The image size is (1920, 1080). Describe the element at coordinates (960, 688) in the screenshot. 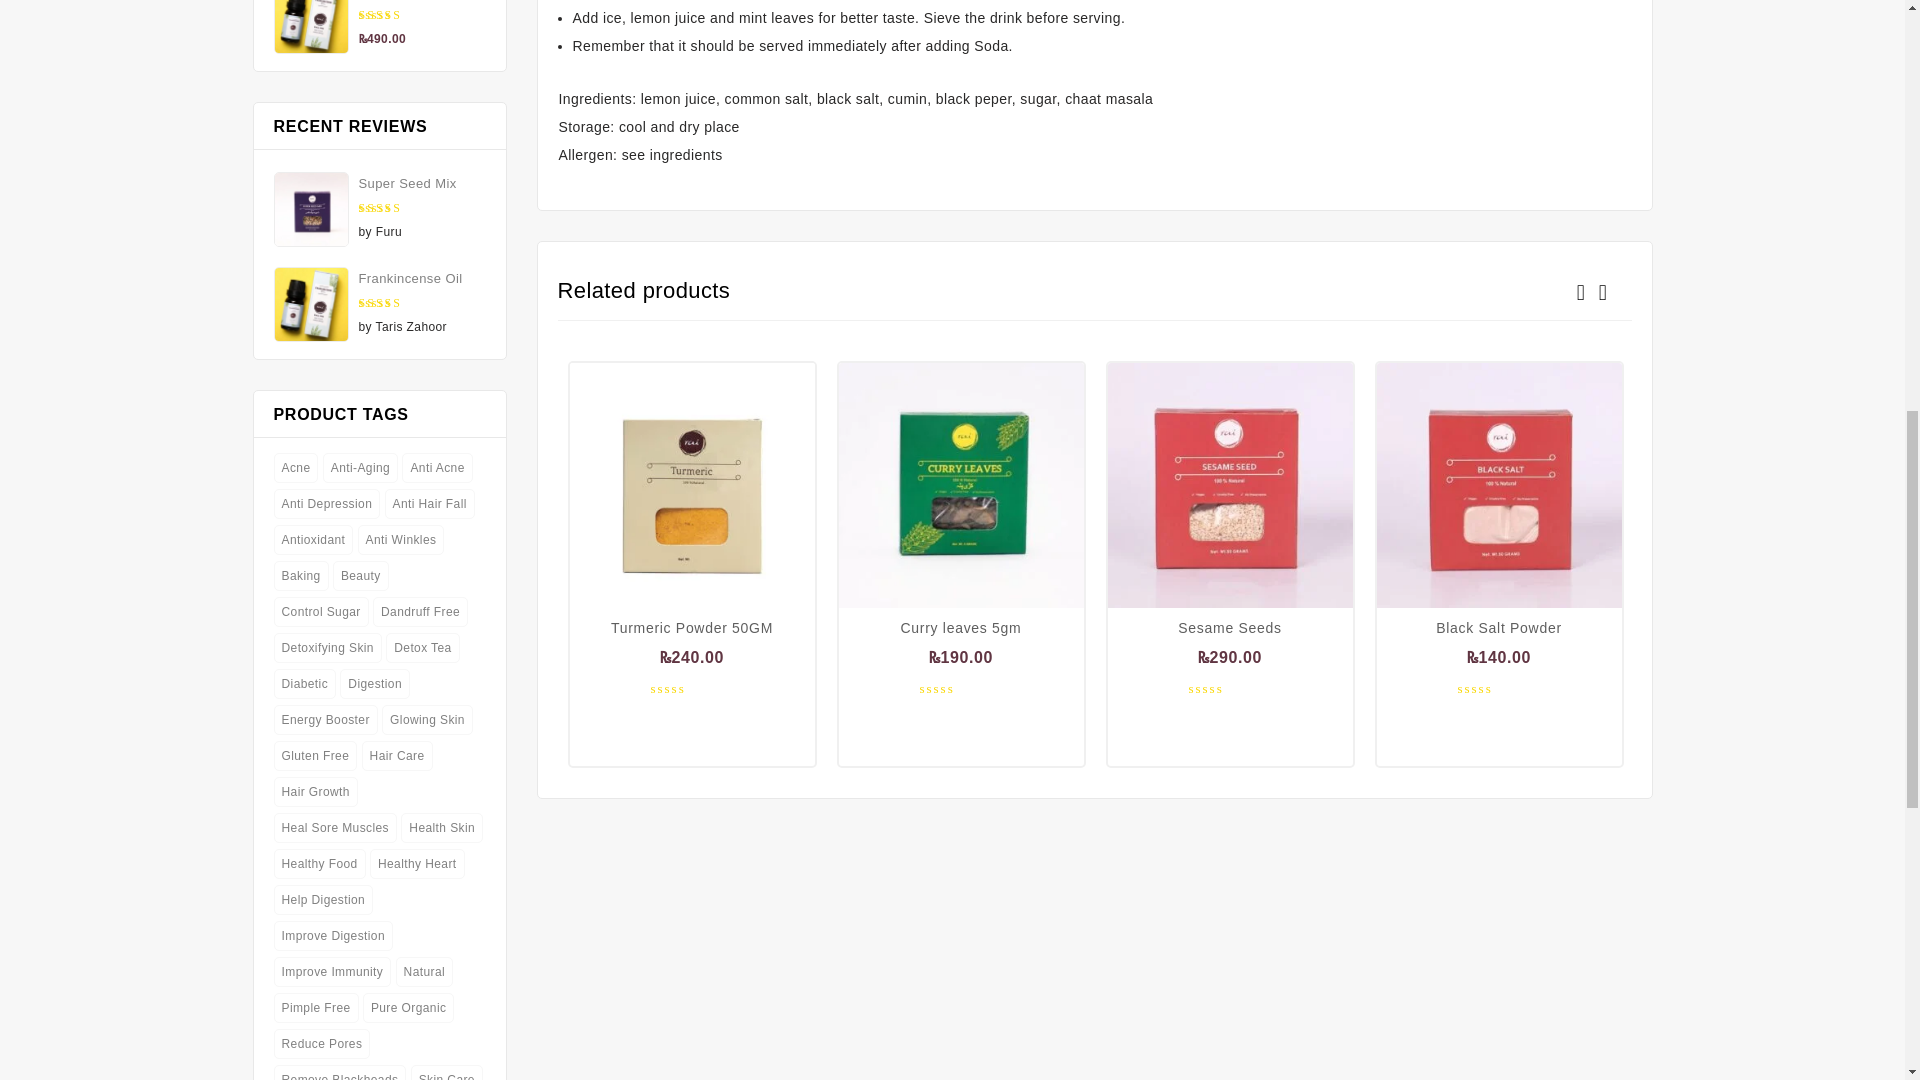

I see `Not yet rated` at that location.